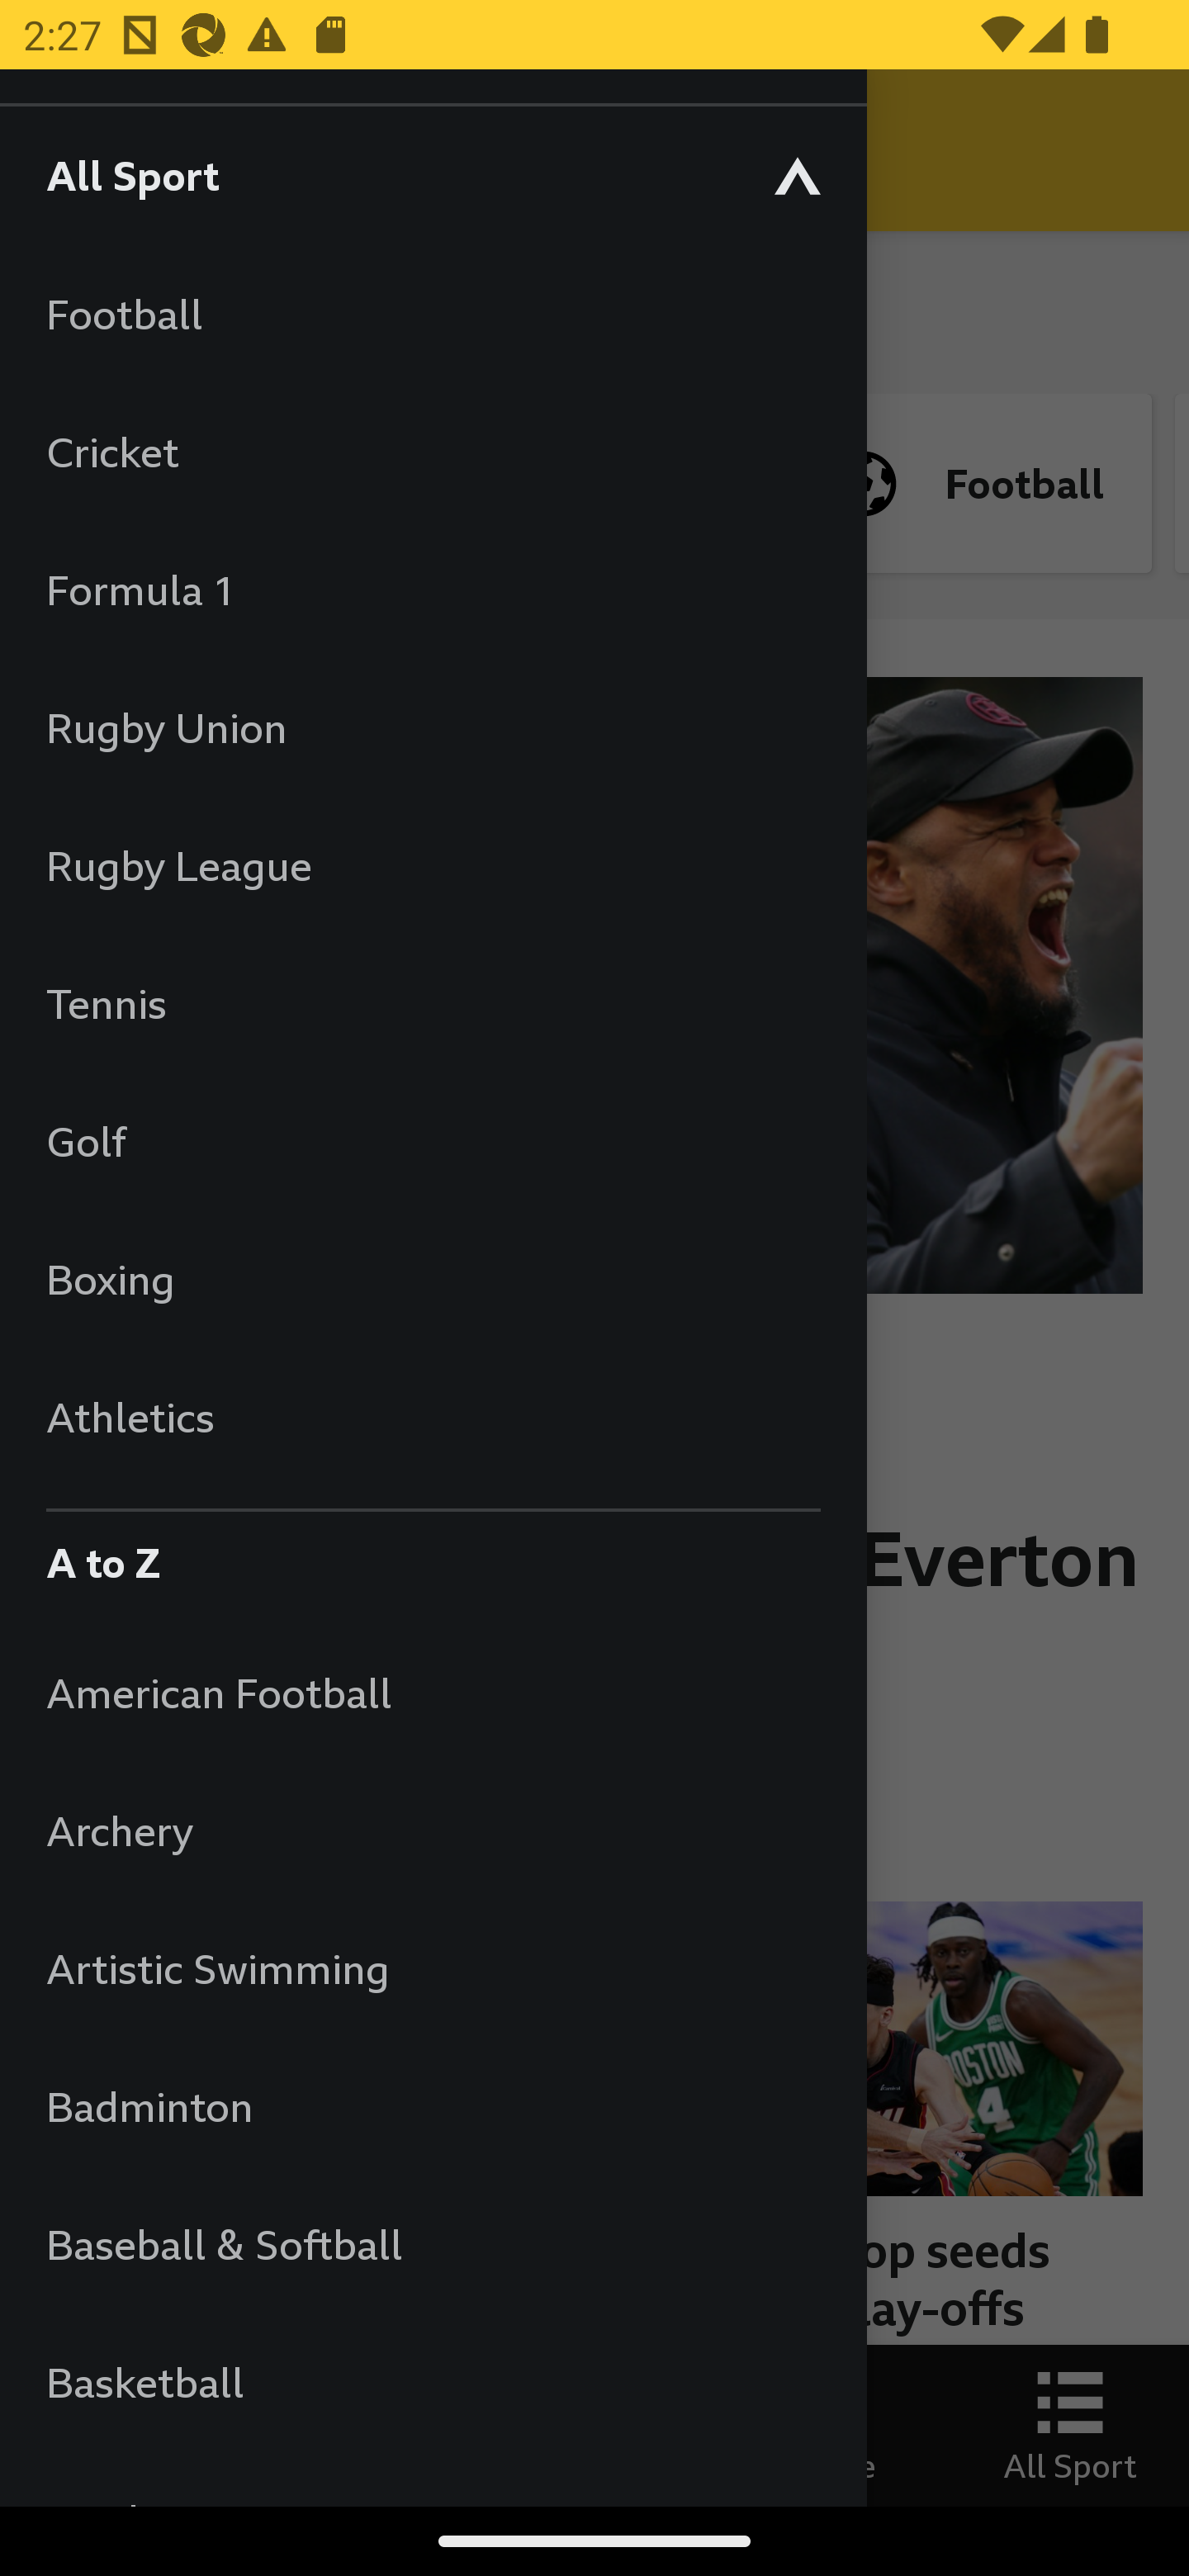 Image resolution: width=1189 pixels, height=2576 pixels. Describe the element at coordinates (433, 314) in the screenshot. I see `Football` at that location.